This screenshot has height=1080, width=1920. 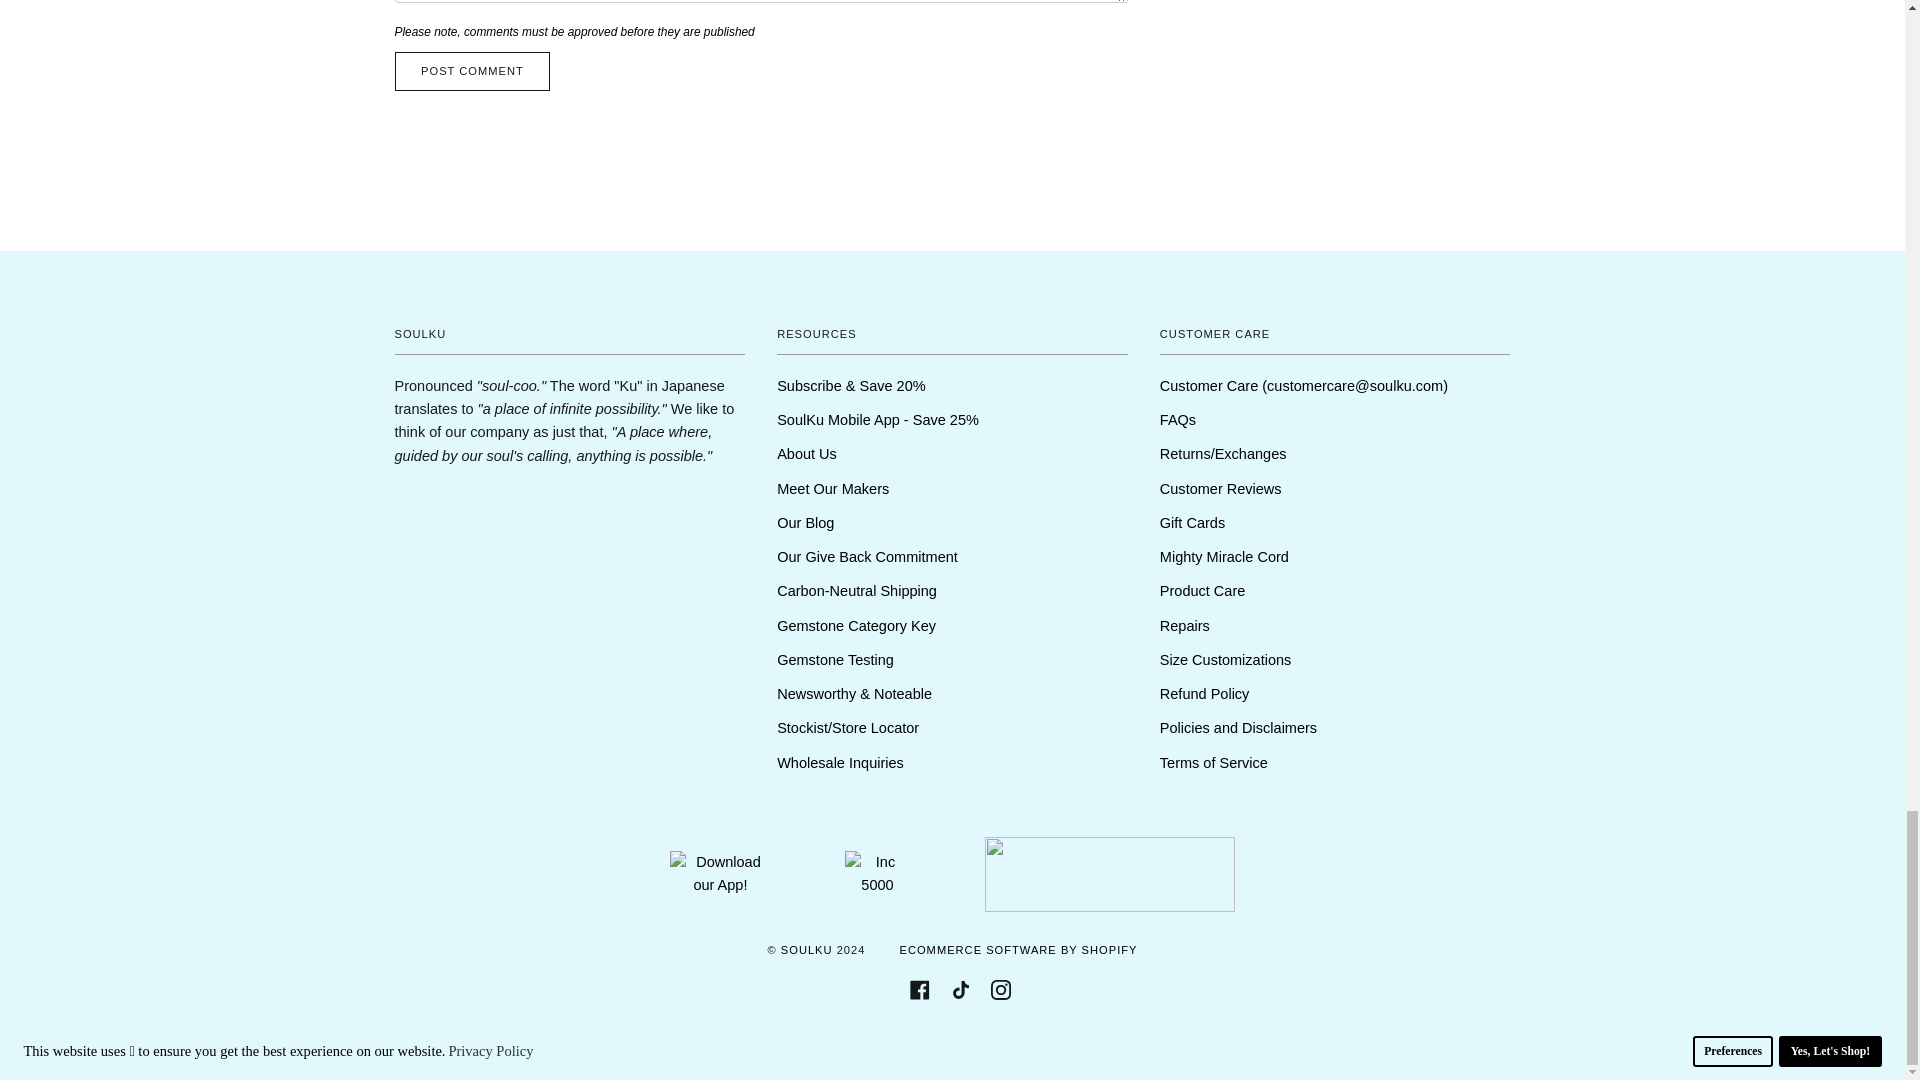 What do you see at coordinates (960, 988) in the screenshot?
I see `Tiktok` at bounding box center [960, 988].